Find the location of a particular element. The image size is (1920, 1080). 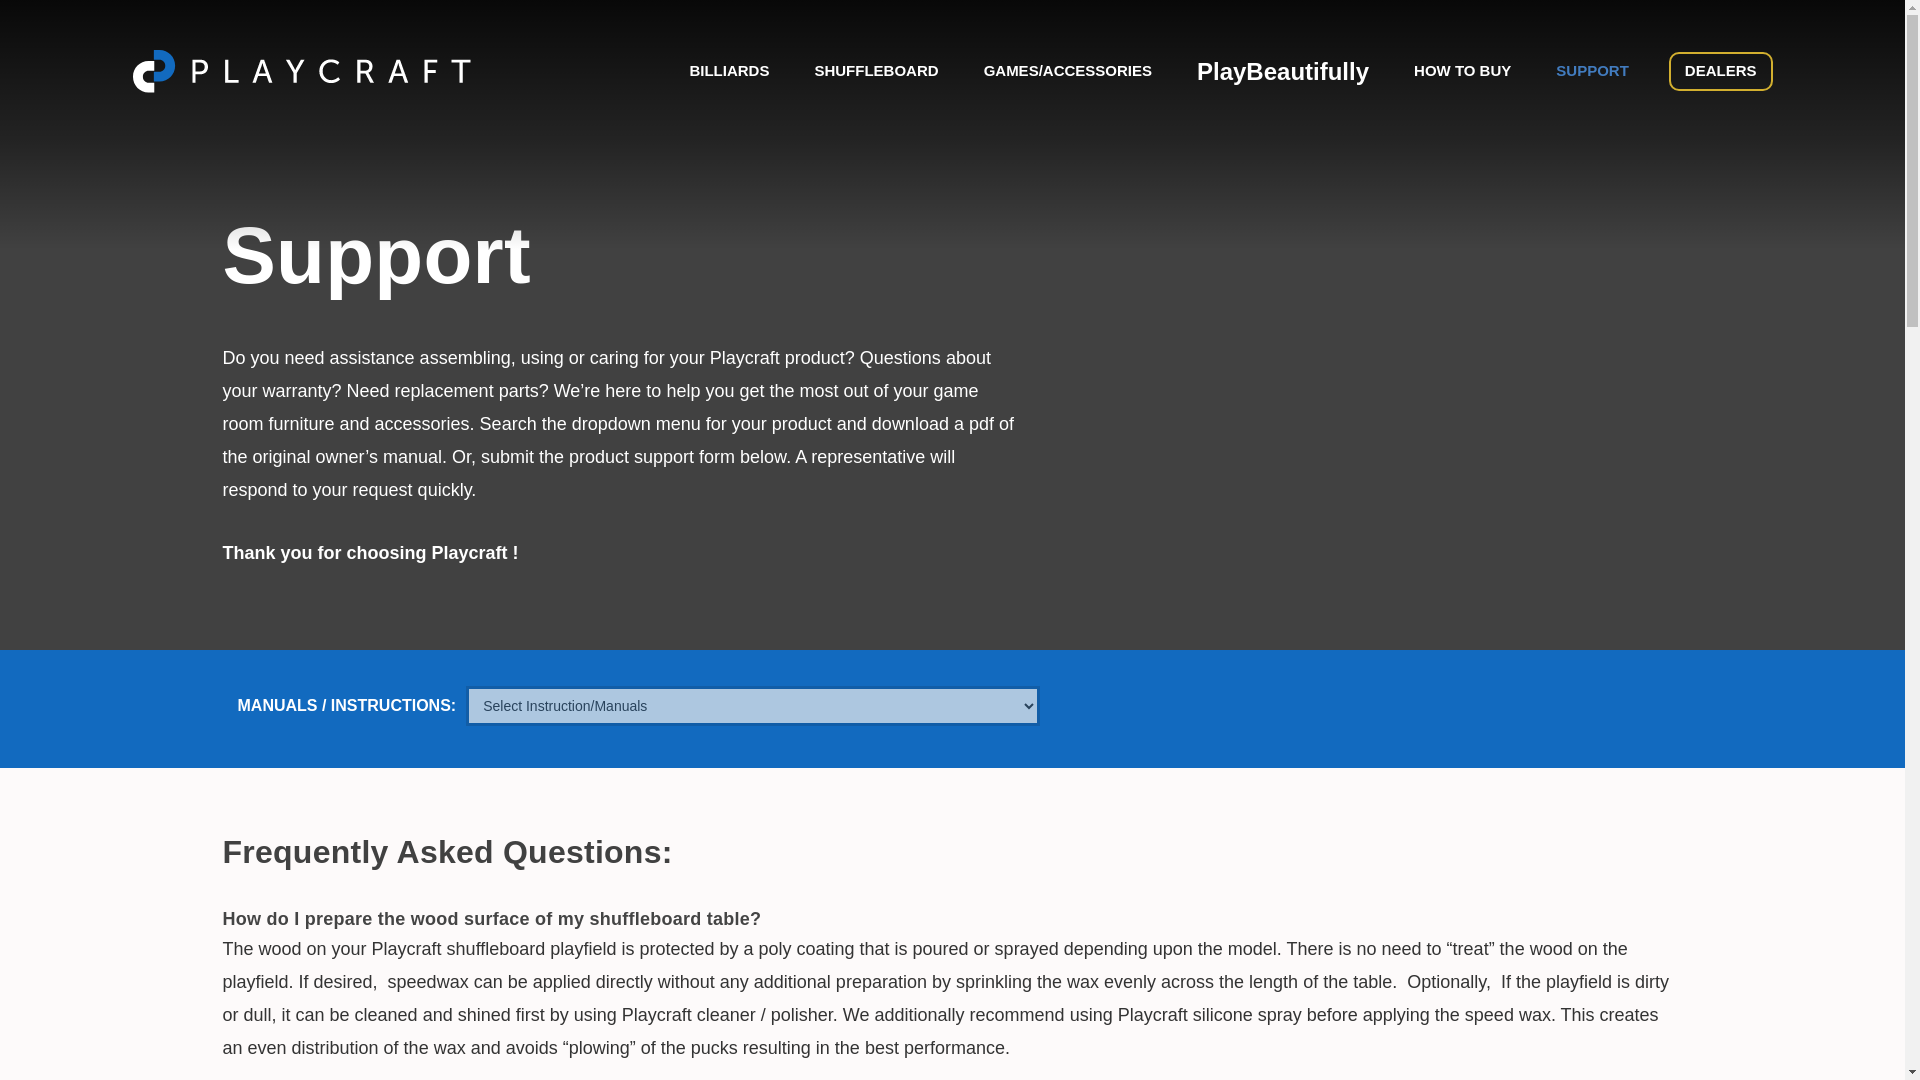

BILLIARDS is located at coordinates (729, 72).